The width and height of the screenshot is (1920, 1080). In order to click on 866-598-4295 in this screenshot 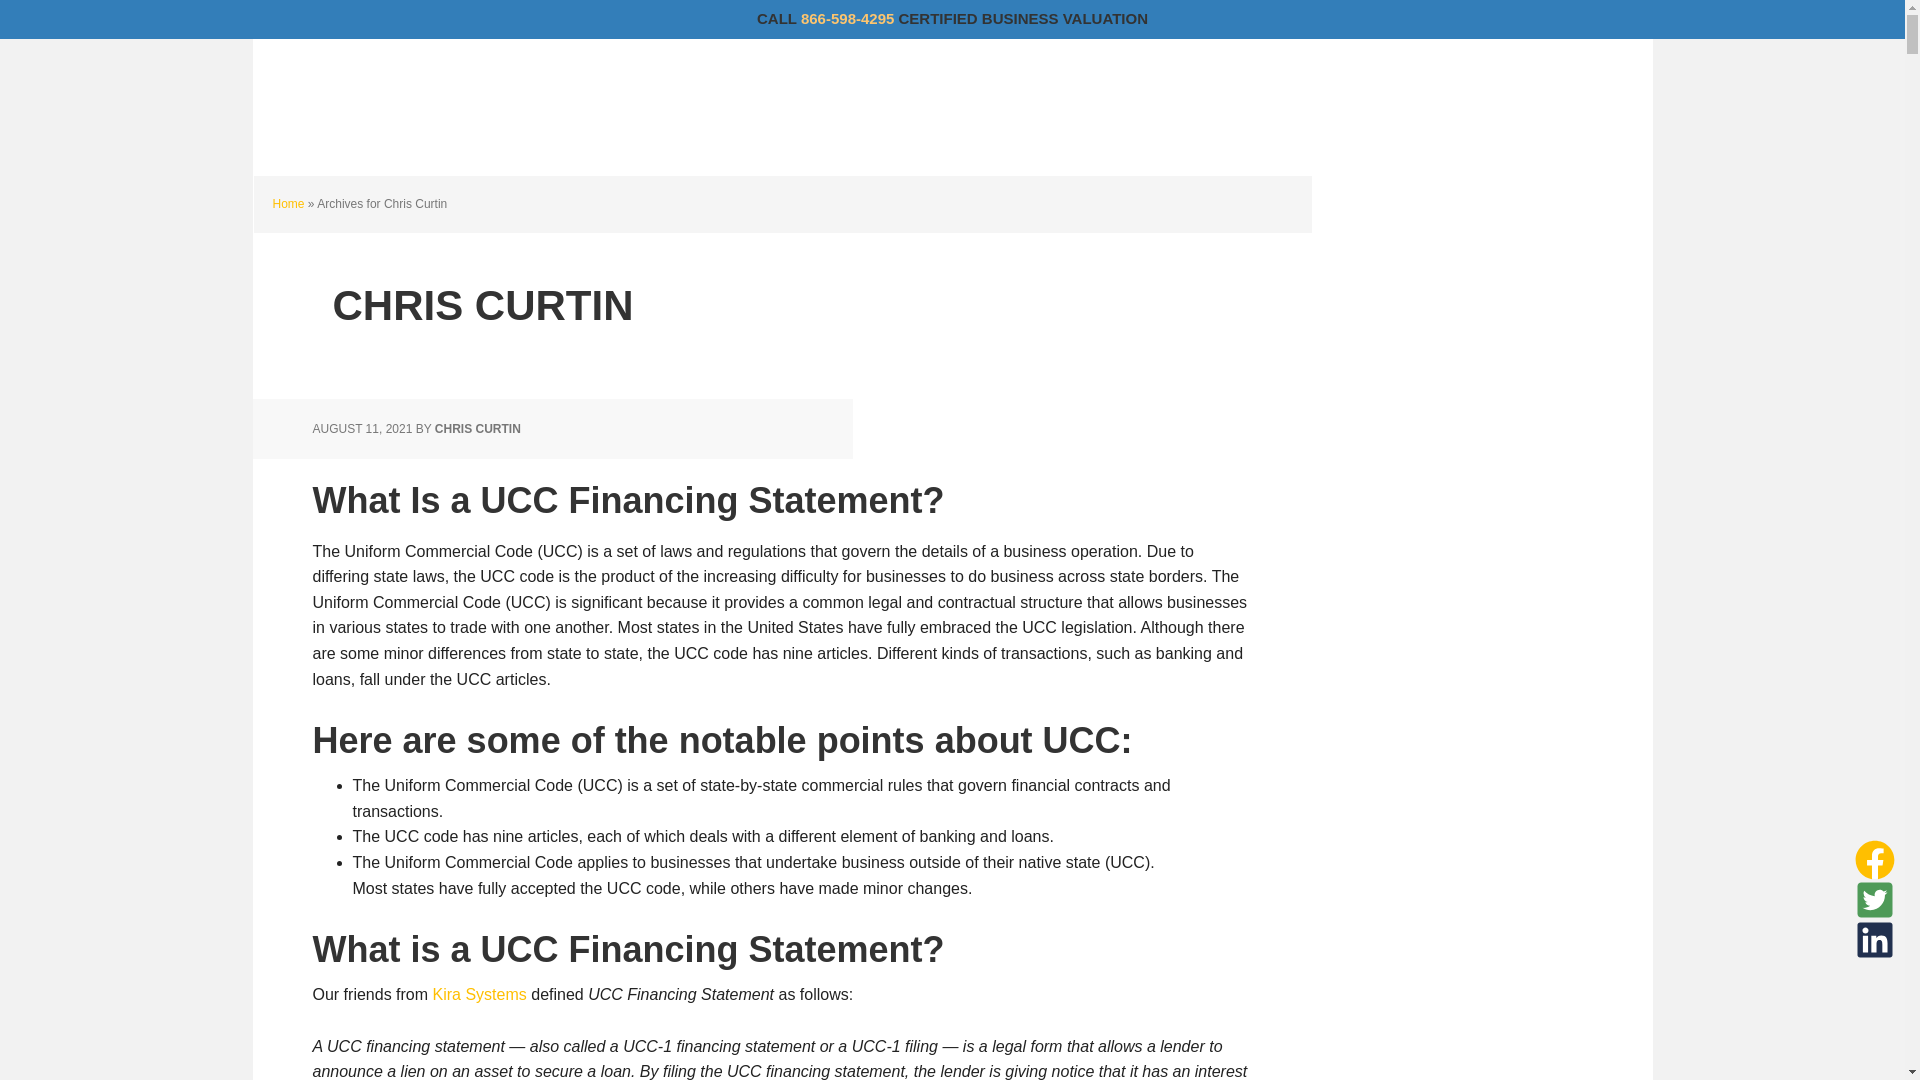, I will do `click(847, 18)`.